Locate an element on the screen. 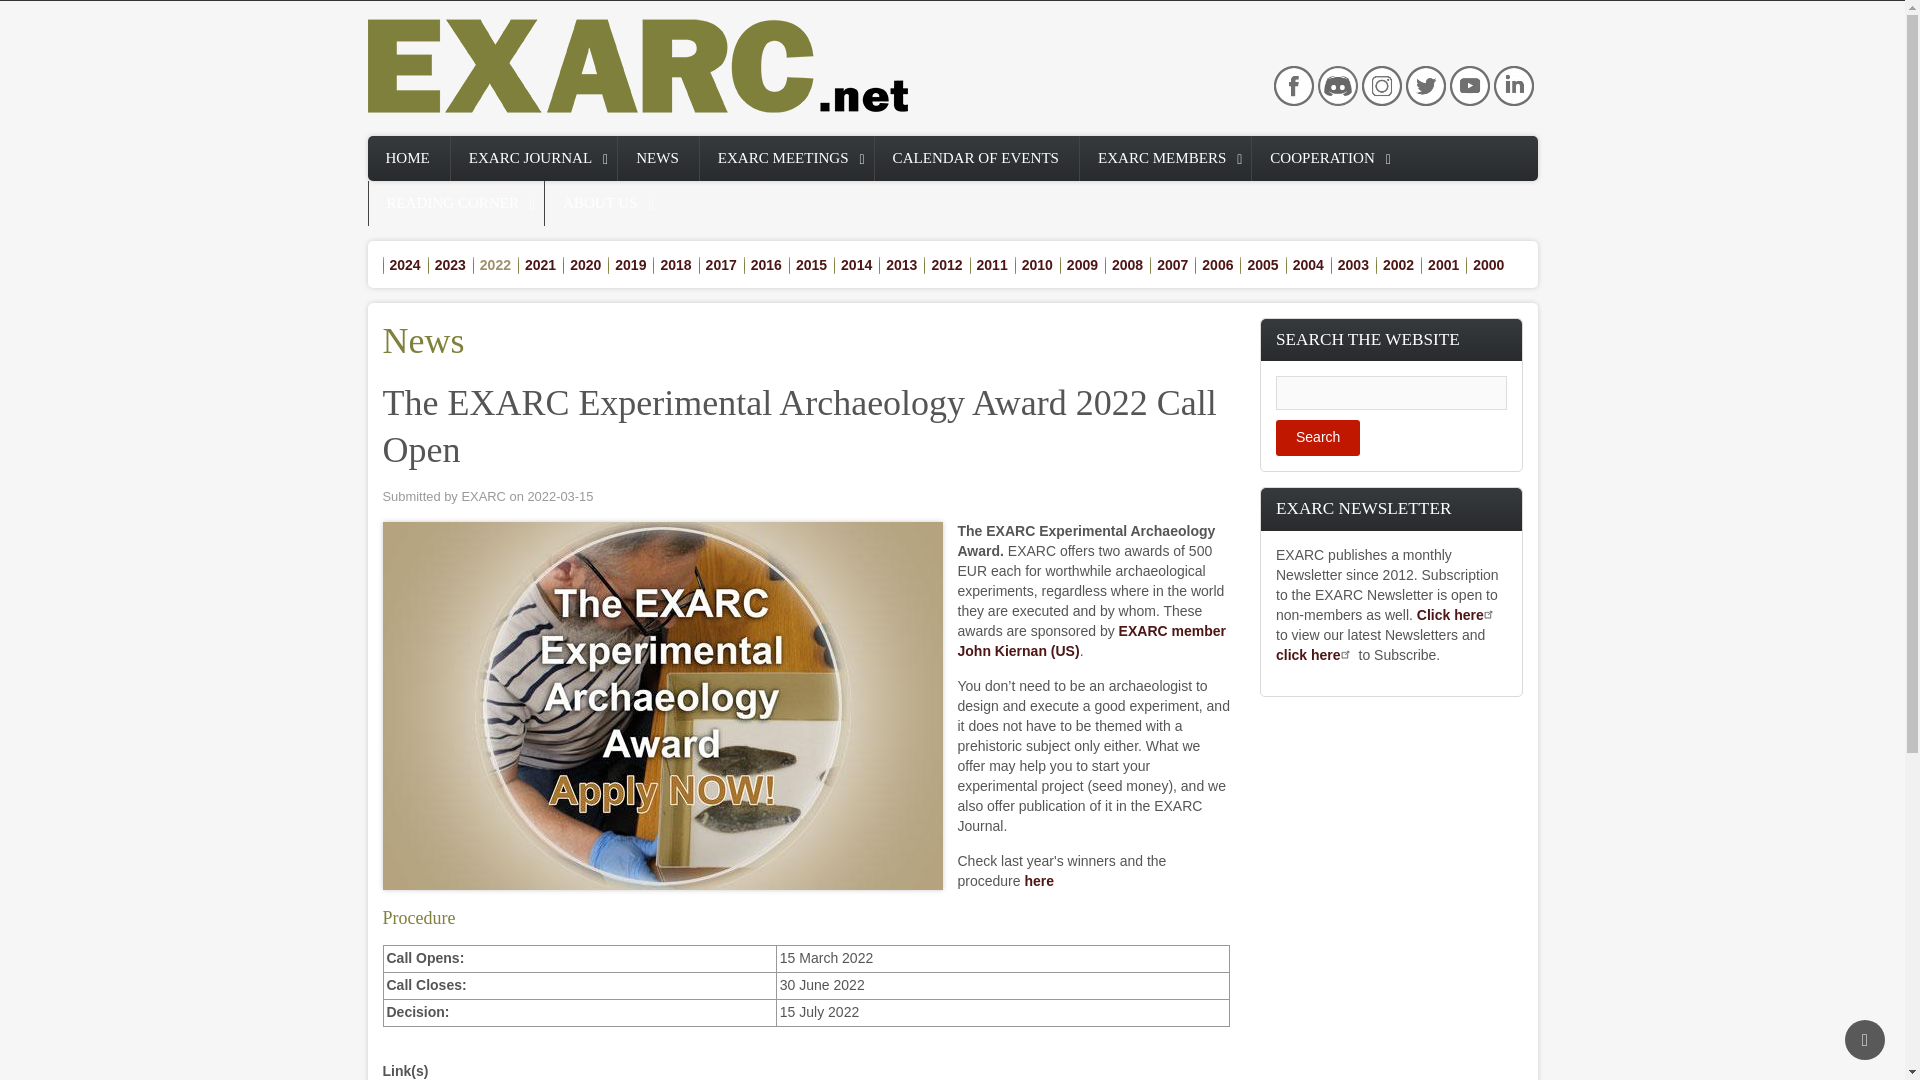 The image size is (1920, 1080). COOPERATION is located at coordinates (1325, 158).